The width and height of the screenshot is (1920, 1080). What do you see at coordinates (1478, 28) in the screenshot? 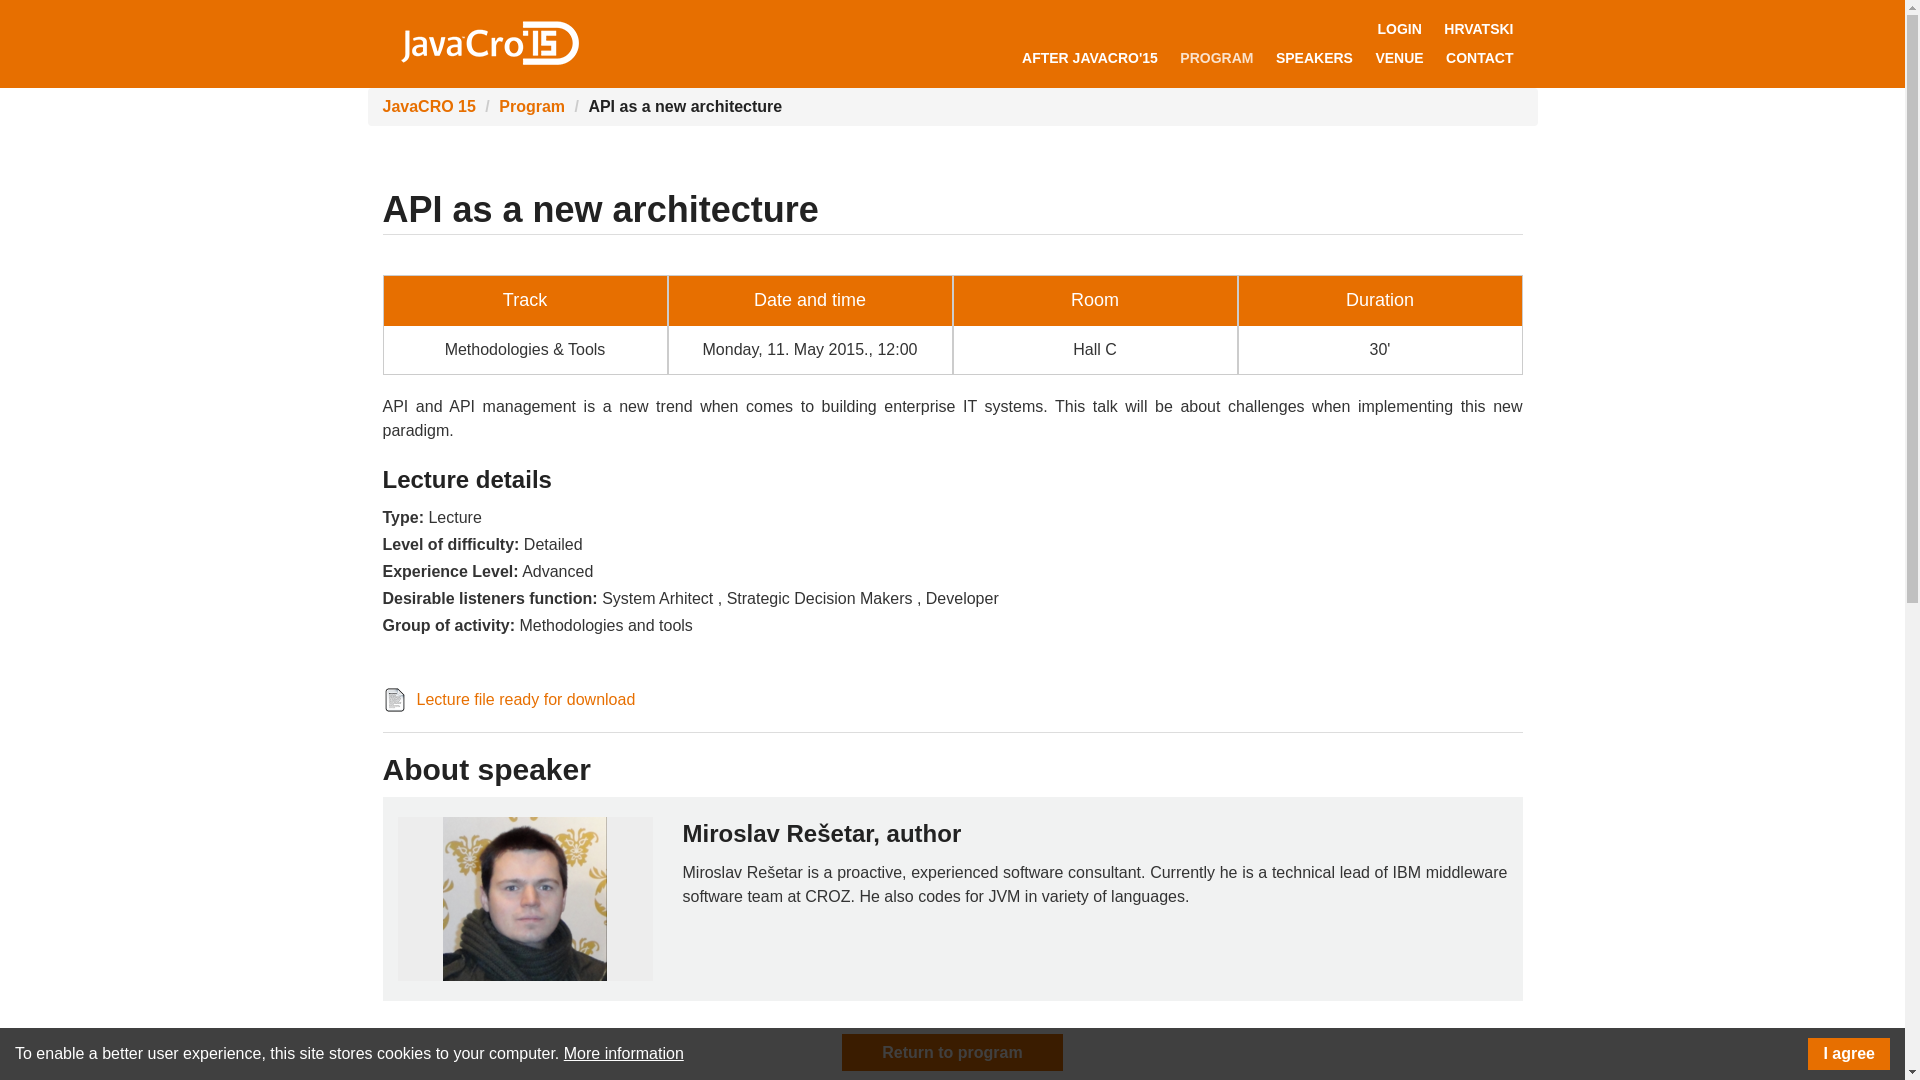
I see `HRVATSKI` at bounding box center [1478, 28].